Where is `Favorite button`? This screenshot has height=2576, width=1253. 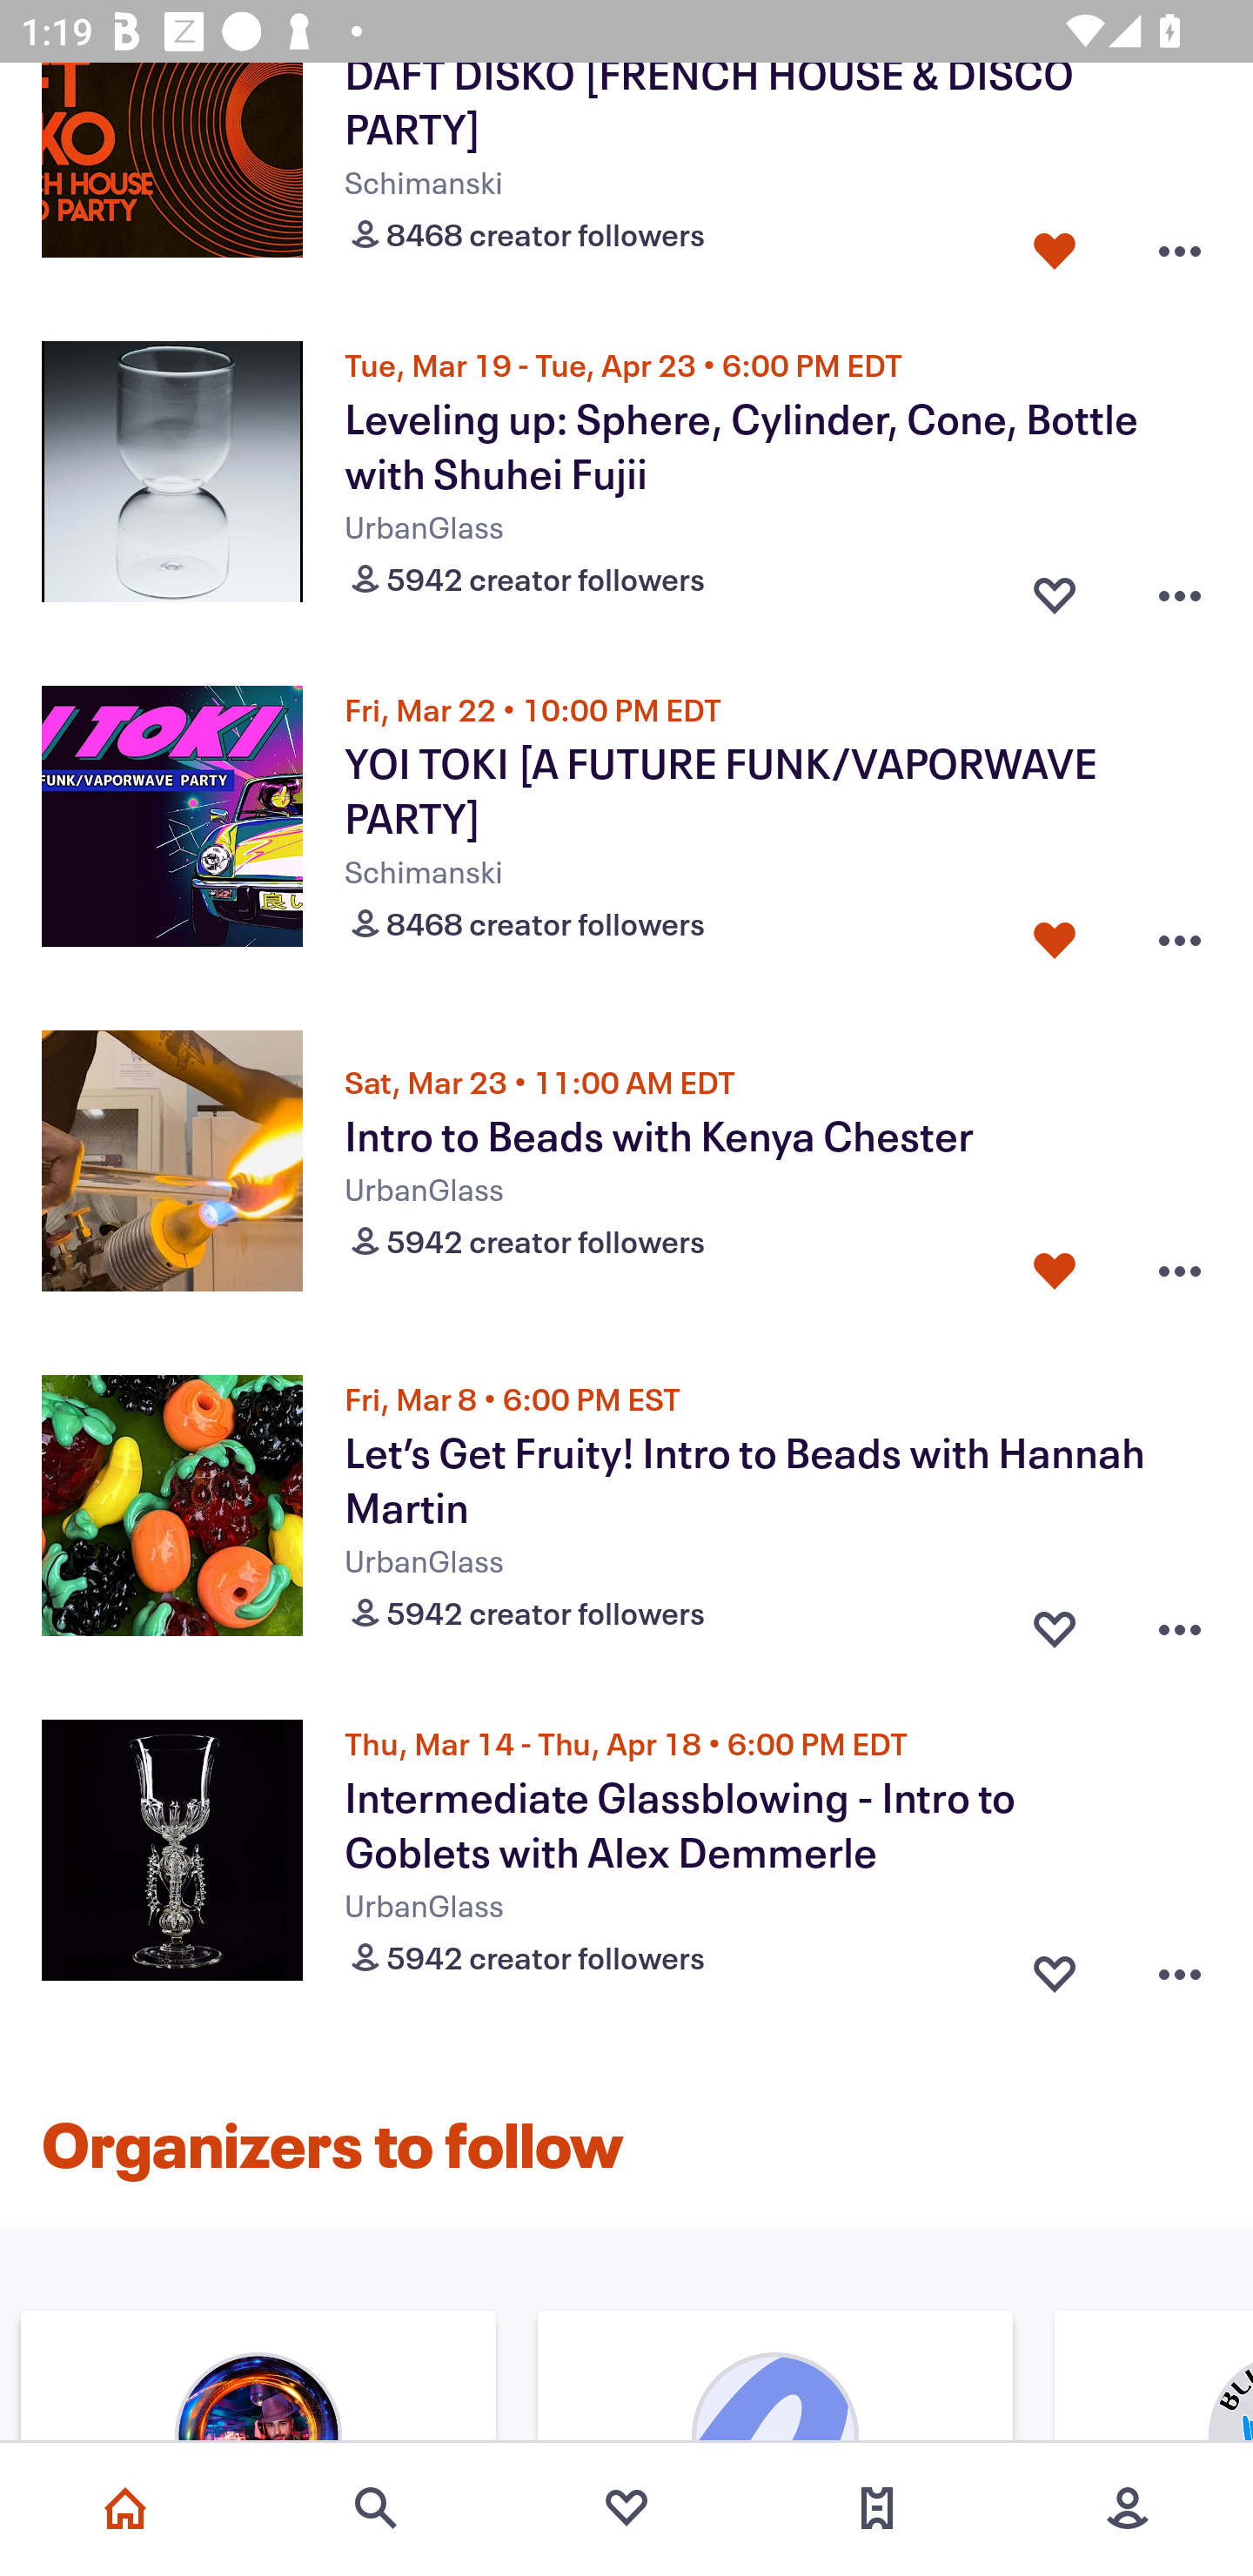
Favorite button is located at coordinates (1055, 933).